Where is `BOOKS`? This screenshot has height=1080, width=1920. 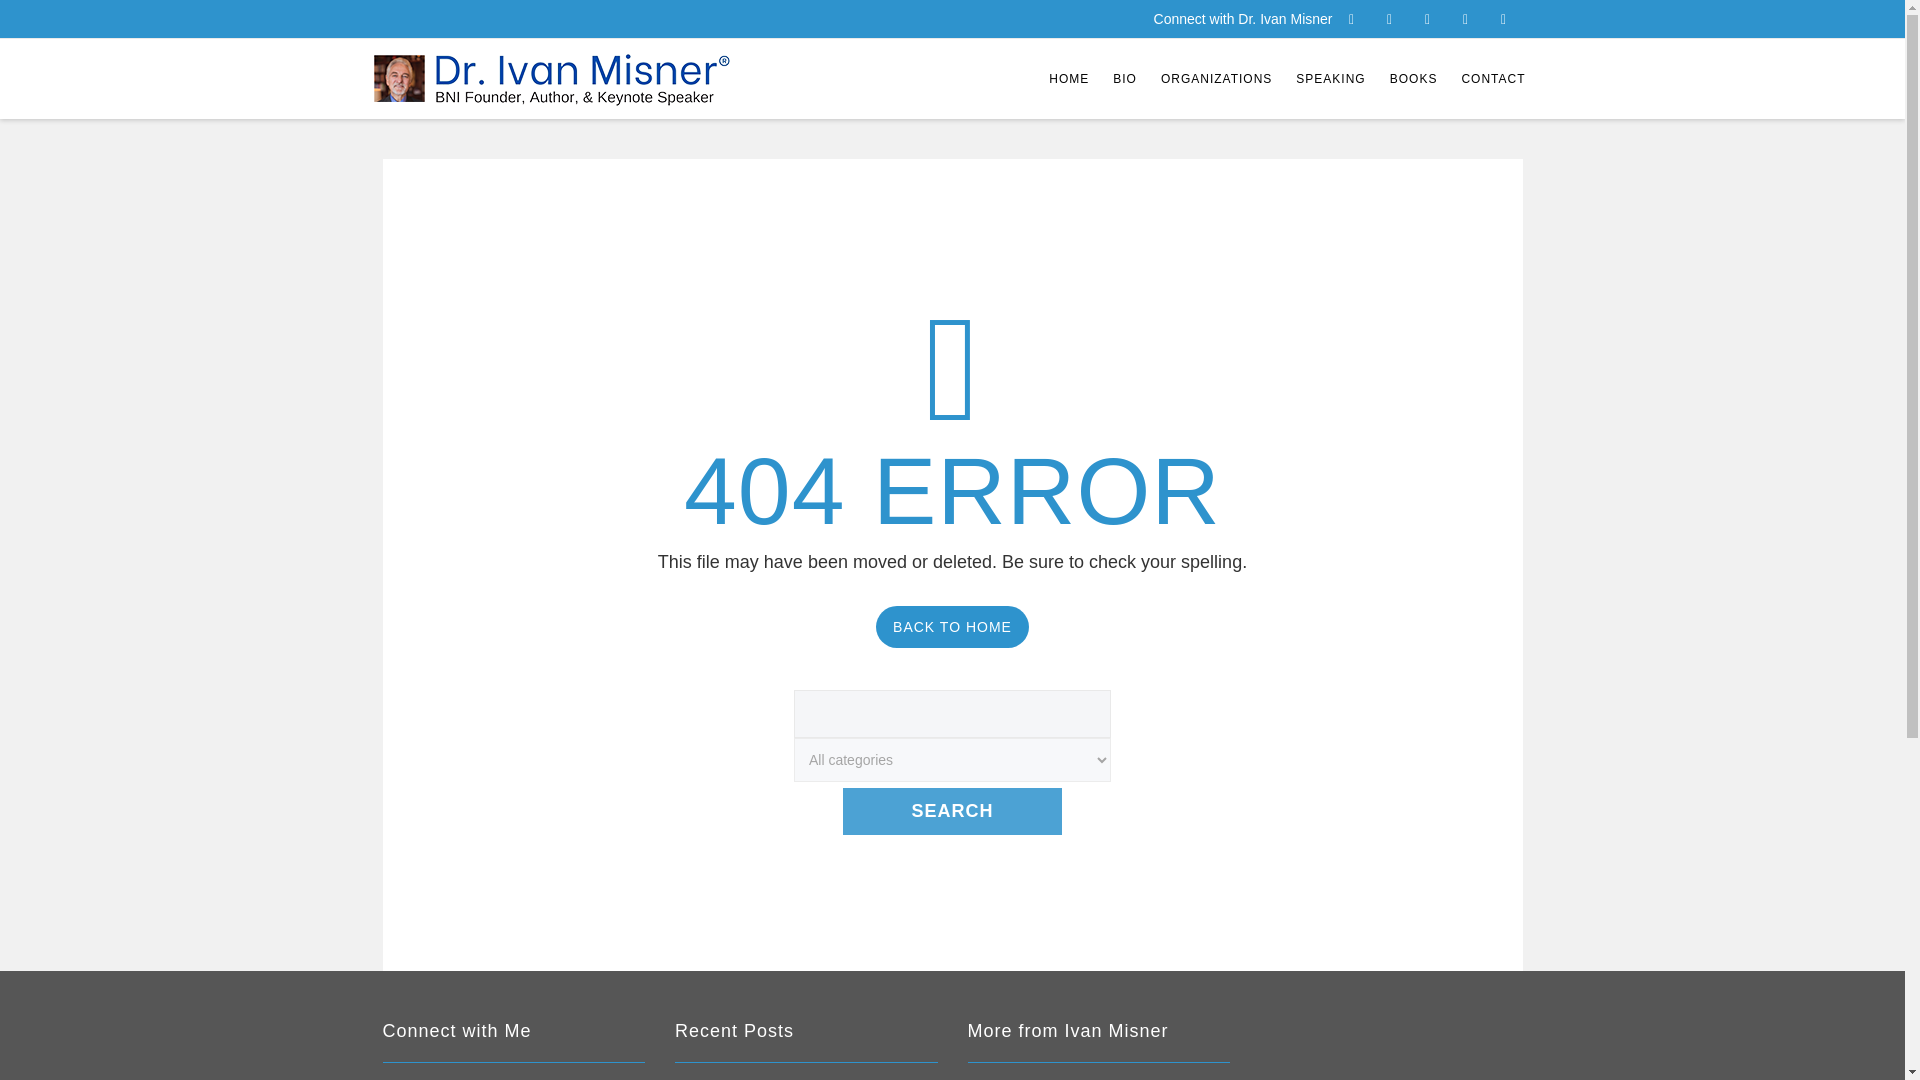
BOOKS is located at coordinates (1414, 78).